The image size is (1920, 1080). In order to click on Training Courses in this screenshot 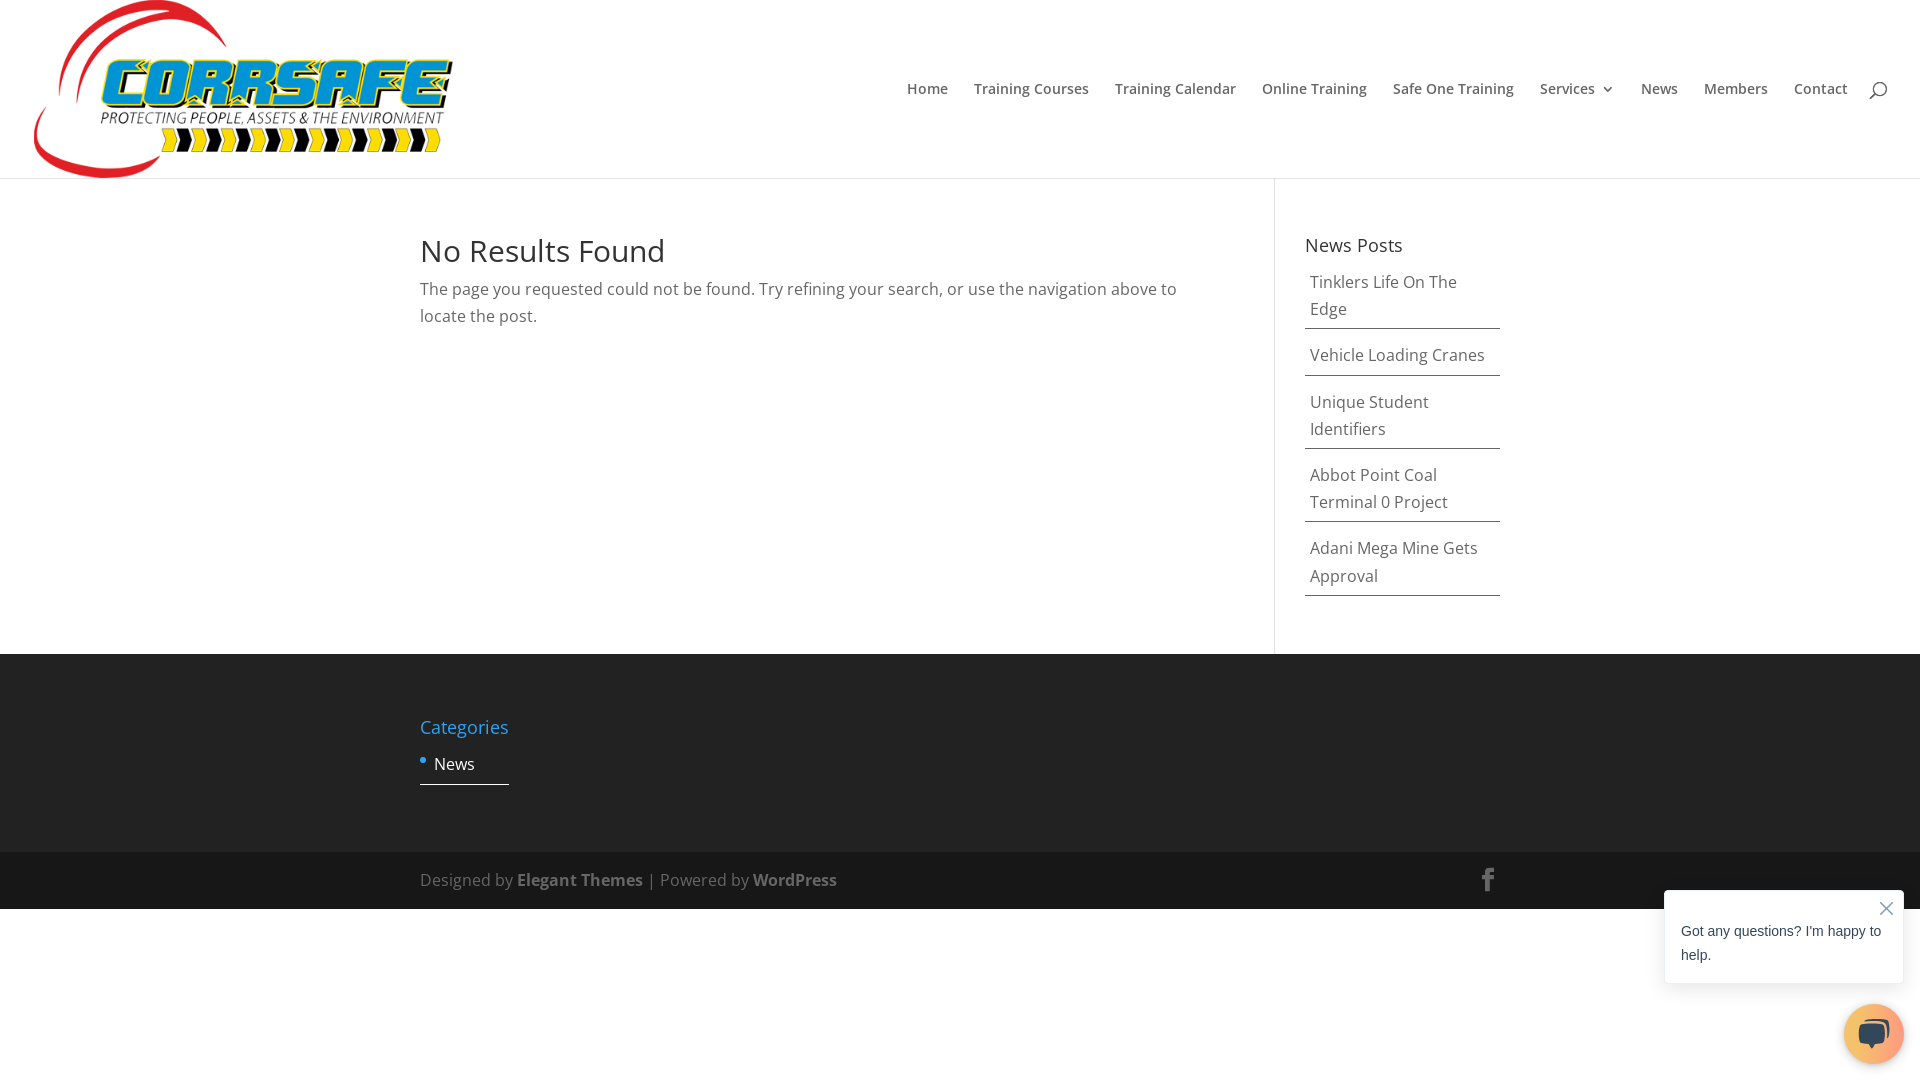, I will do `click(1032, 130)`.